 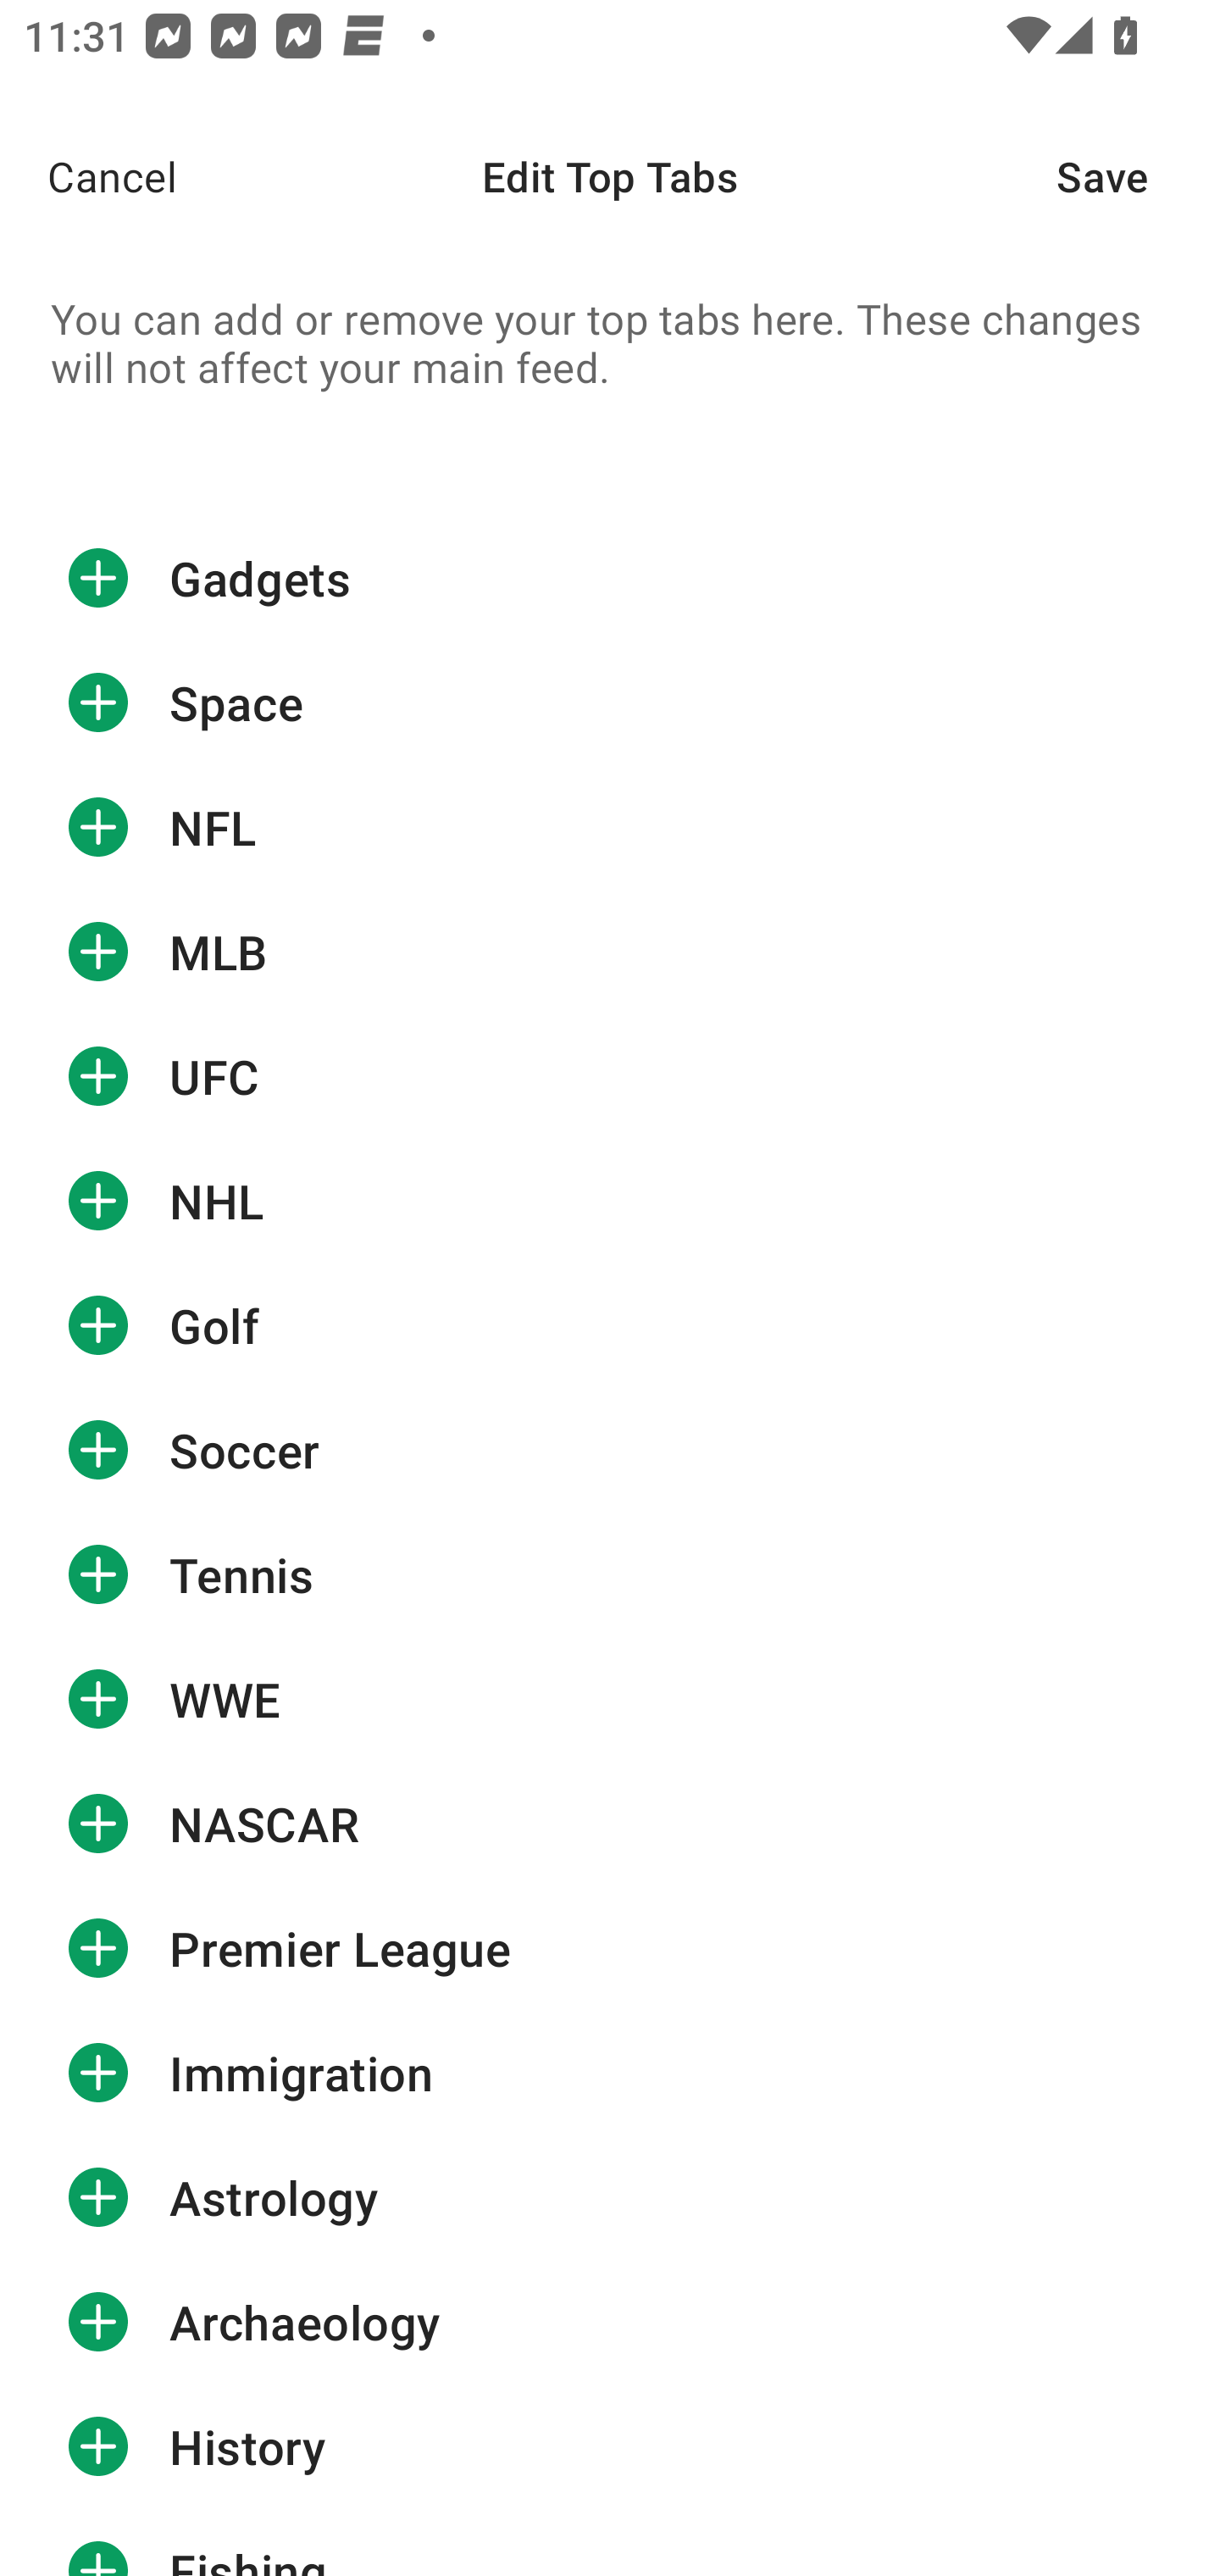 What do you see at coordinates (88, 176) in the screenshot?
I see `Cancel` at bounding box center [88, 176].